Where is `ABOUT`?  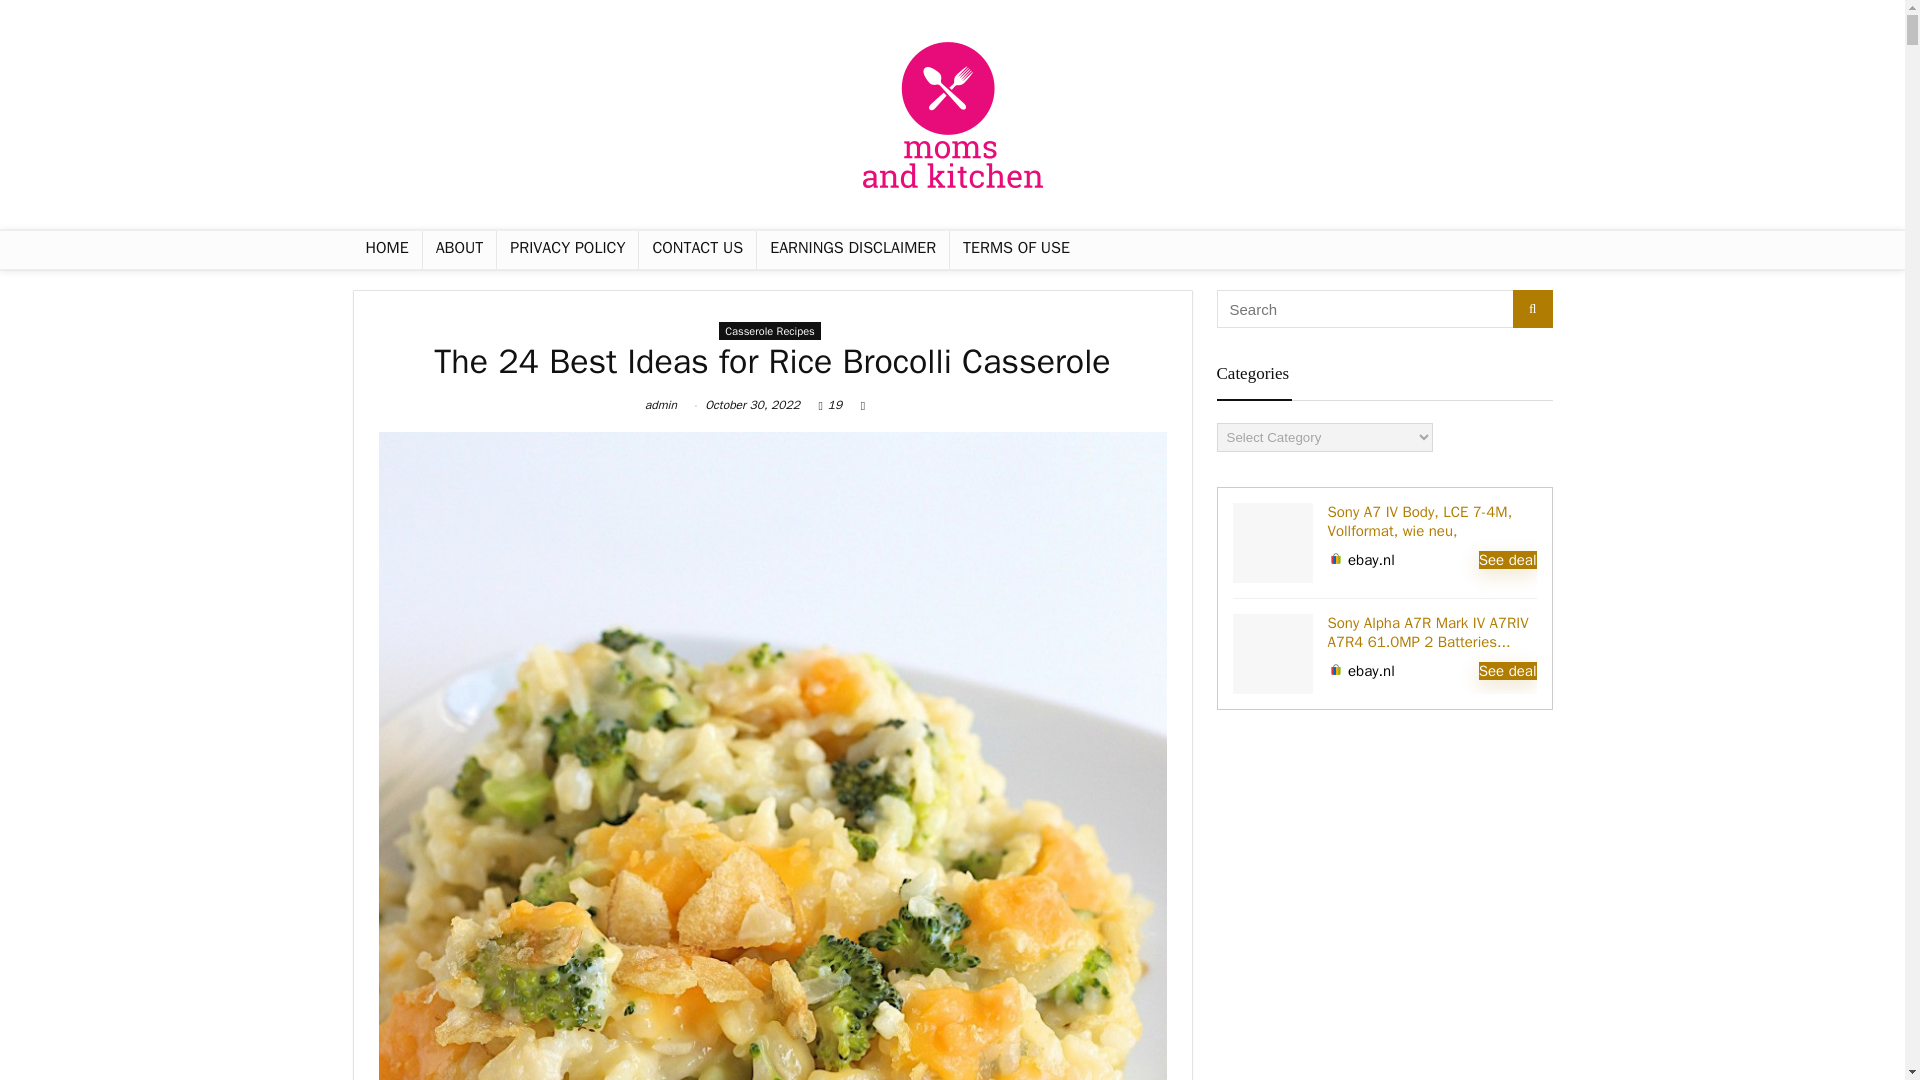 ABOUT is located at coordinates (460, 250).